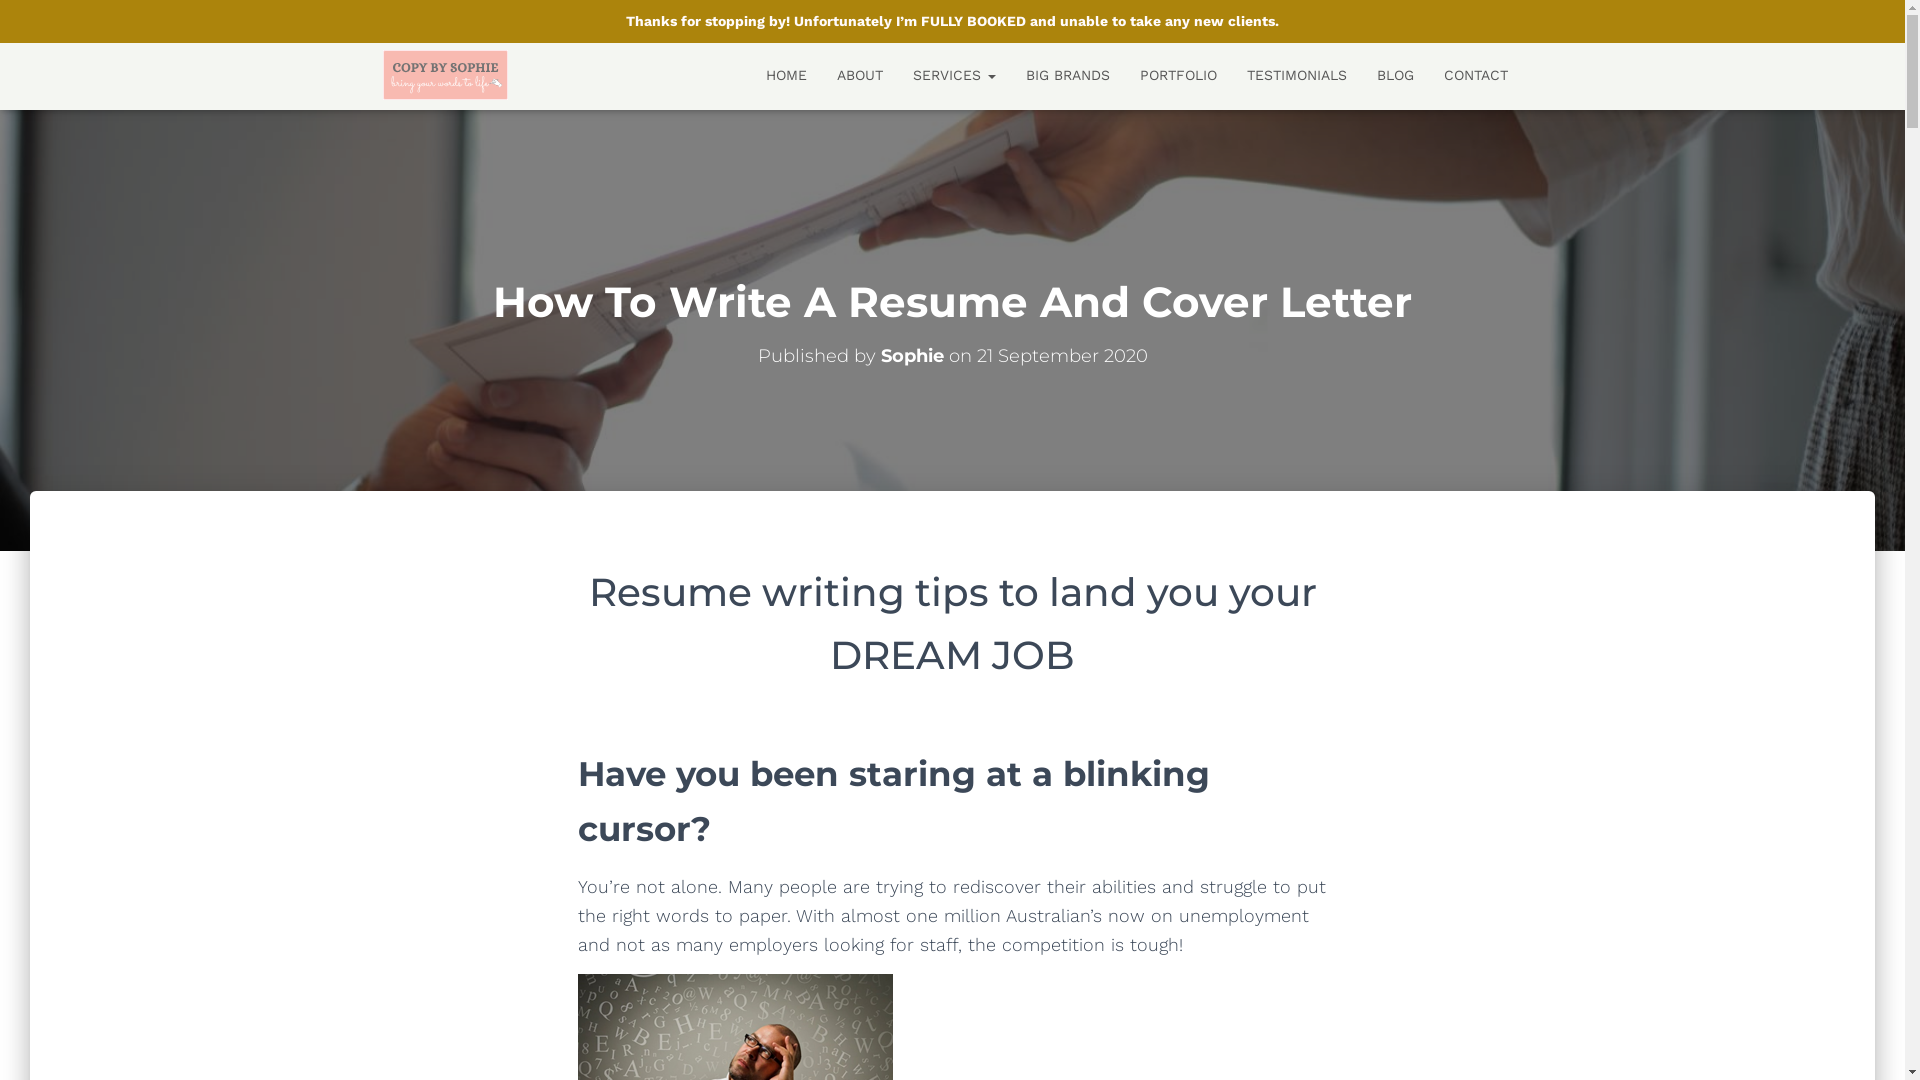 The width and height of the screenshot is (1920, 1080). What do you see at coordinates (954, 75) in the screenshot?
I see `SERVICES` at bounding box center [954, 75].